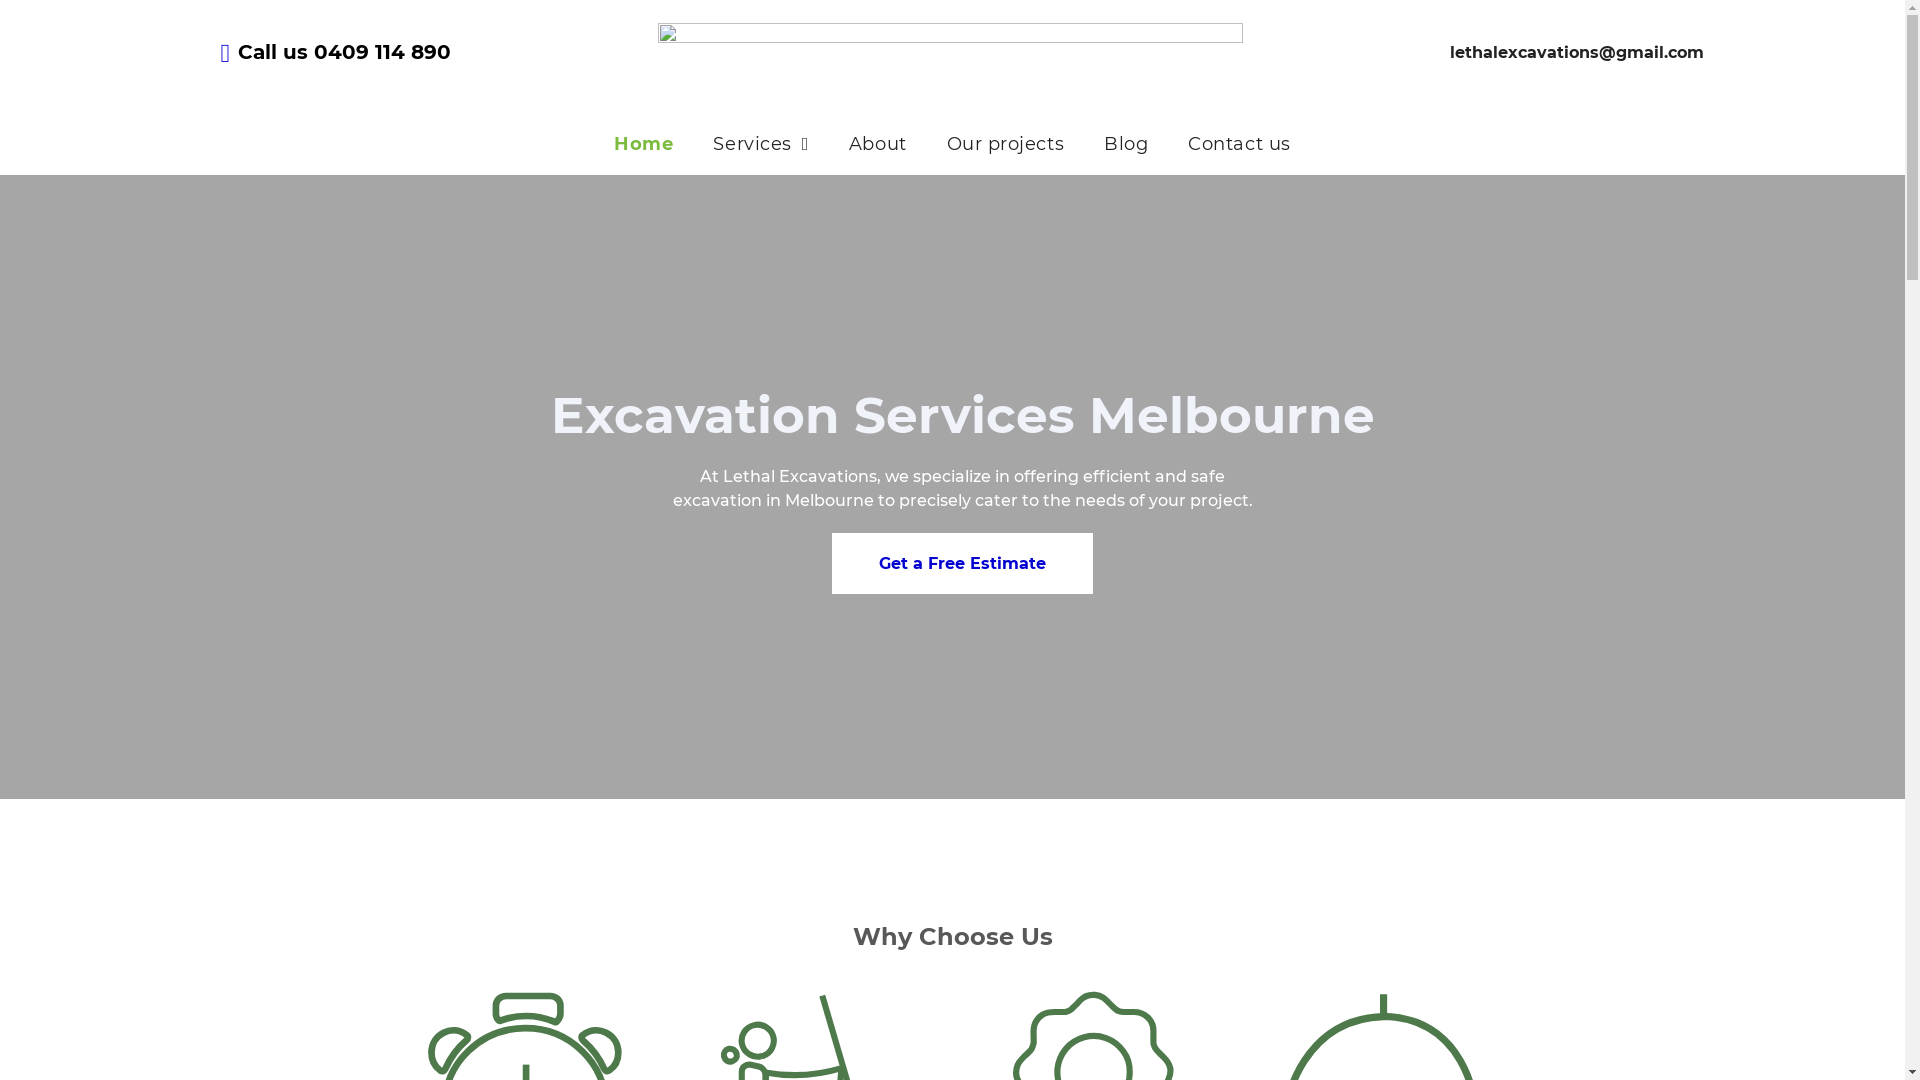 This screenshot has height=1080, width=1920. What do you see at coordinates (979, 415) in the screenshot?
I see `xcavation Services Melbourne` at bounding box center [979, 415].